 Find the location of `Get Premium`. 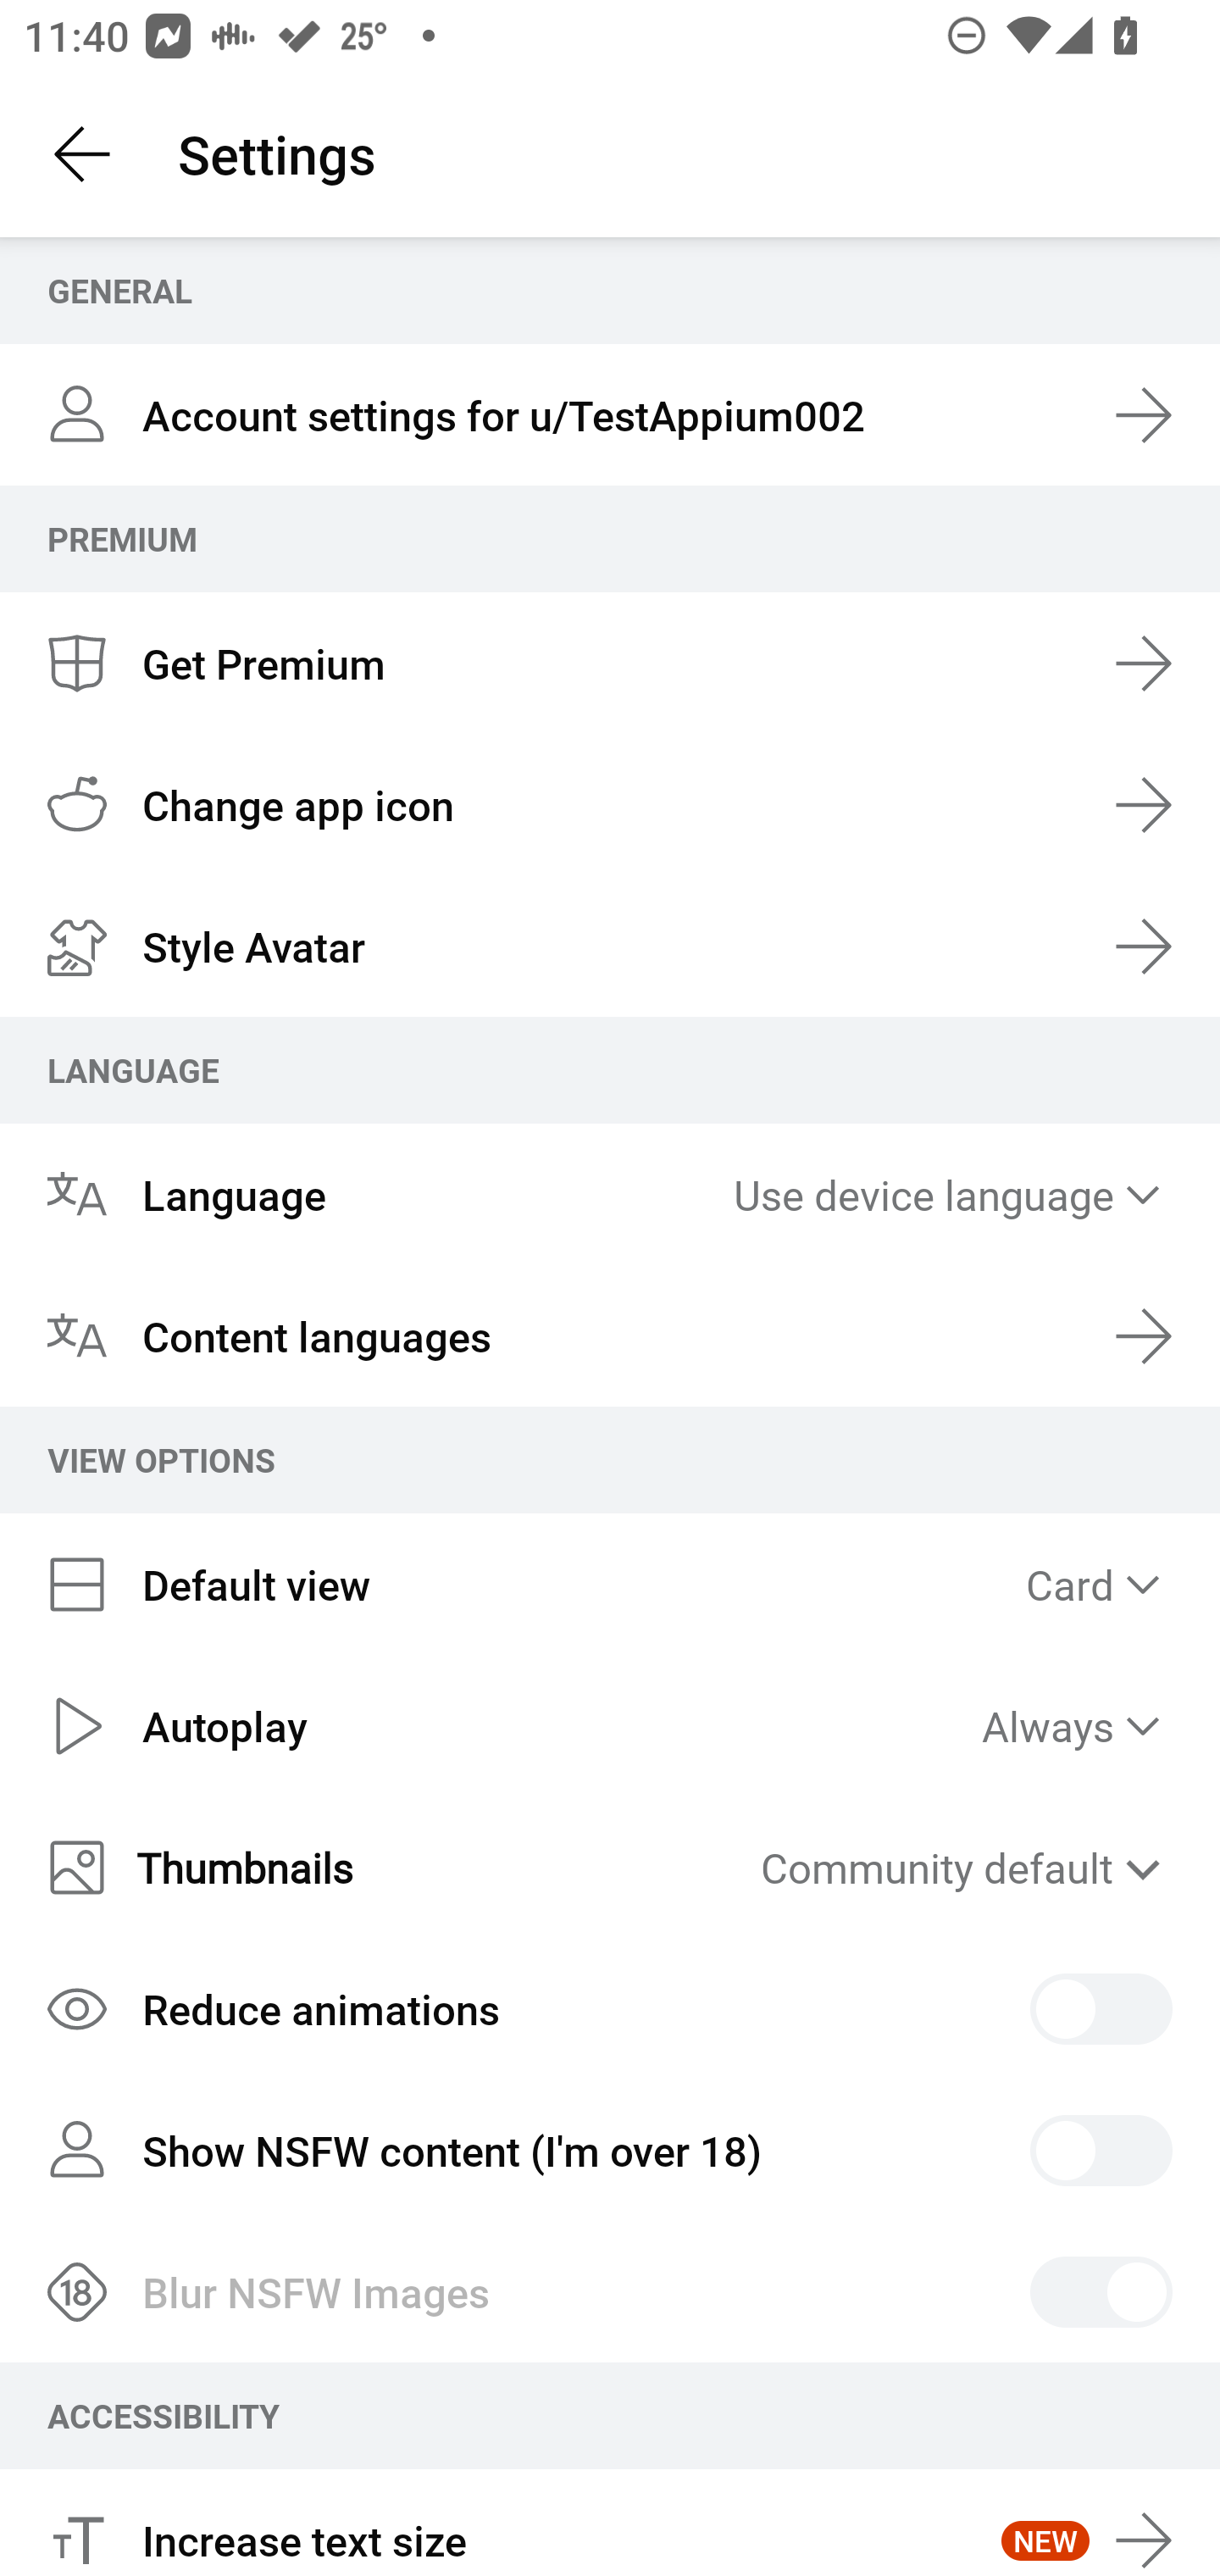

Get Premium is located at coordinates (610, 663).